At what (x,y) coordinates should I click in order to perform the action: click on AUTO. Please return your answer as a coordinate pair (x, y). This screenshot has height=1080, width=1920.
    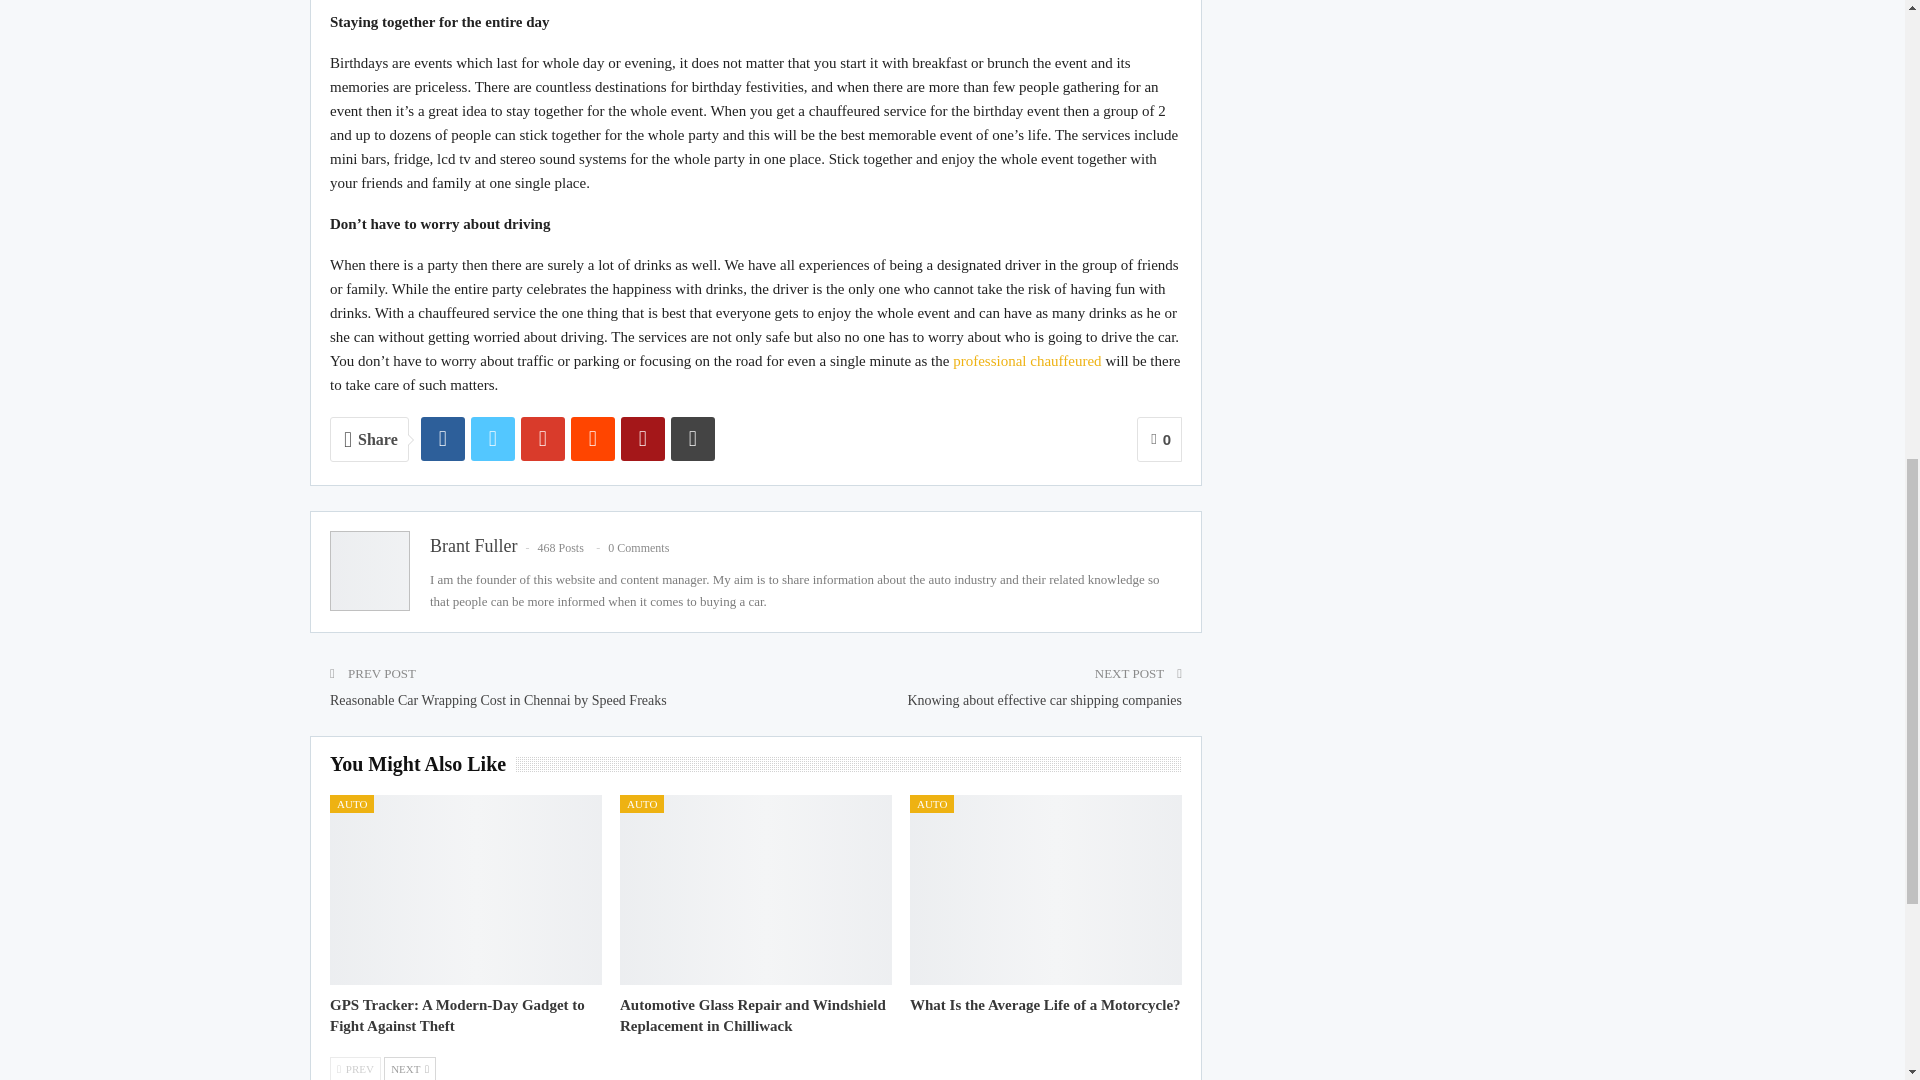
    Looking at the image, I should click on (352, 804).